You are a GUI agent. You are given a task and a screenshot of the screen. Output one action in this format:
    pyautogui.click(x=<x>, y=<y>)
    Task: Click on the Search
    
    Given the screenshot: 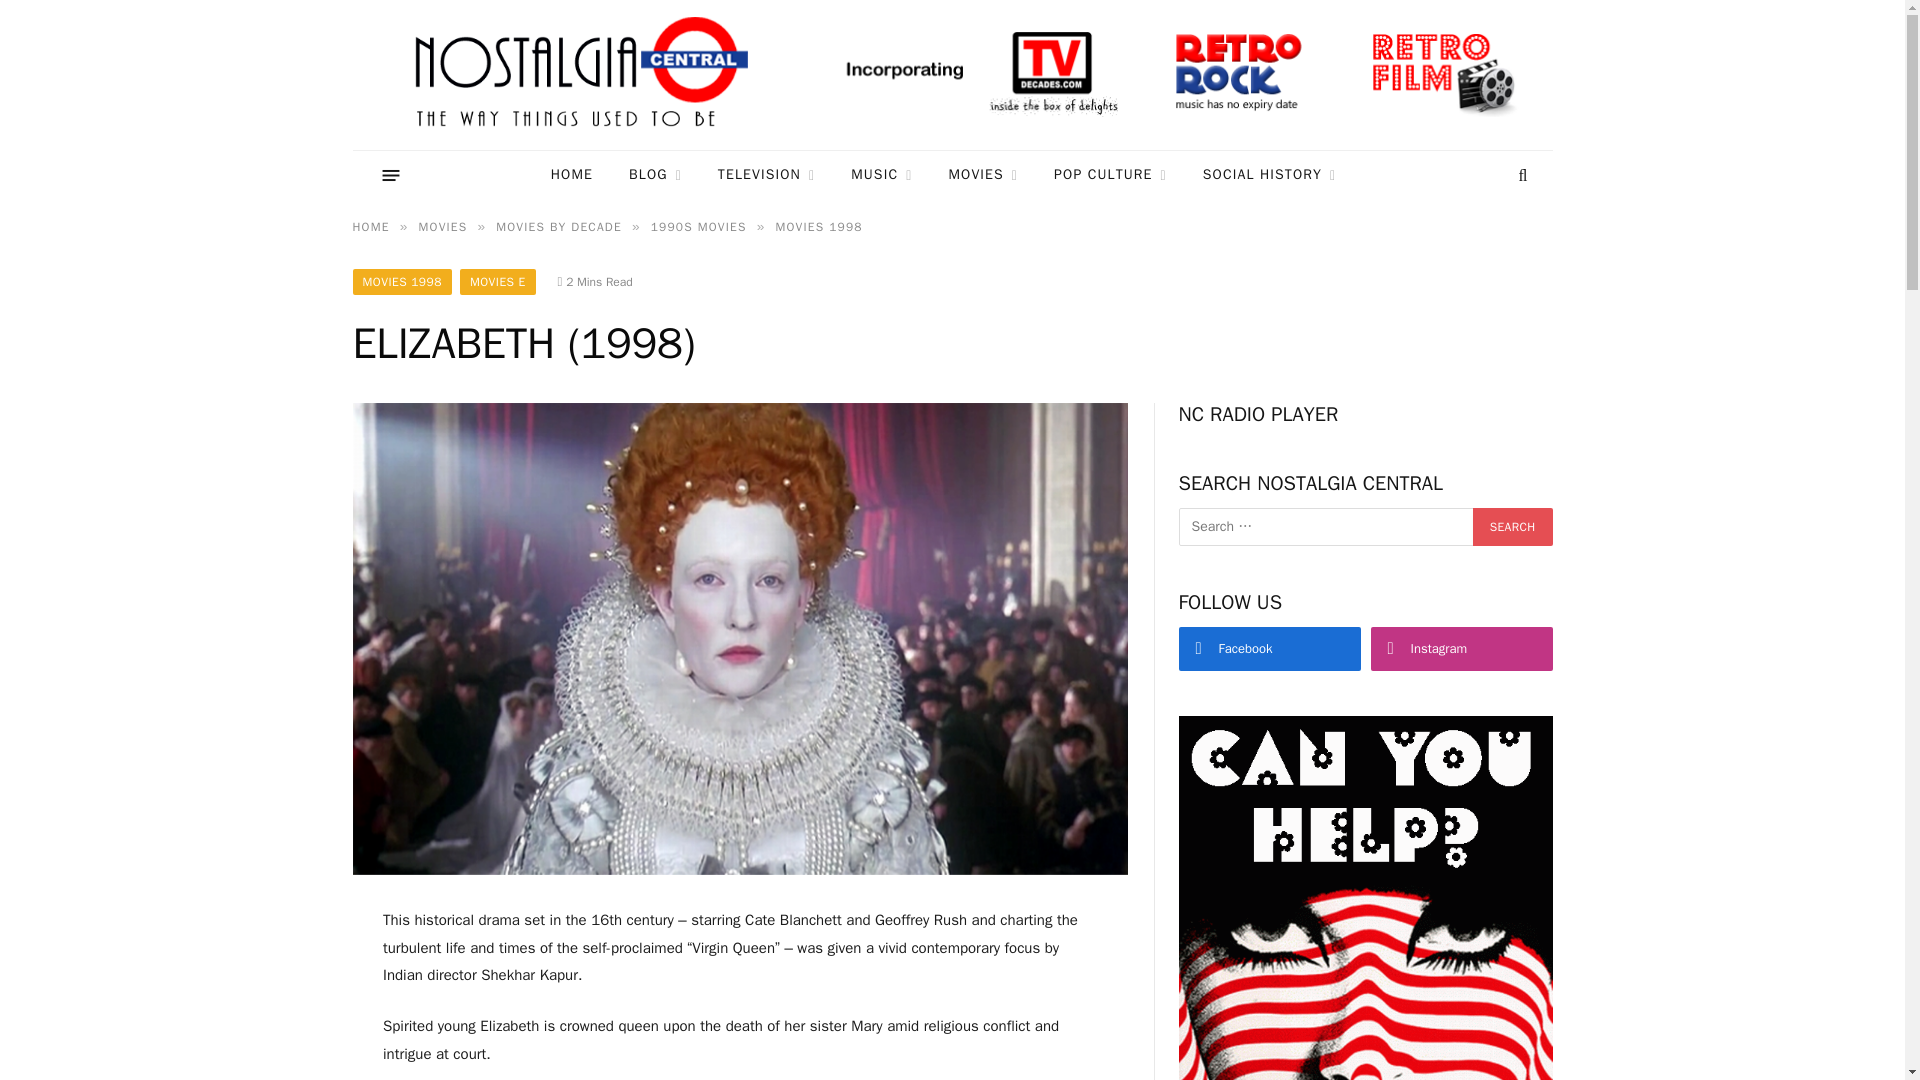 What is the action you would take?
    pyautogui.click(x=1521, y=175)
    